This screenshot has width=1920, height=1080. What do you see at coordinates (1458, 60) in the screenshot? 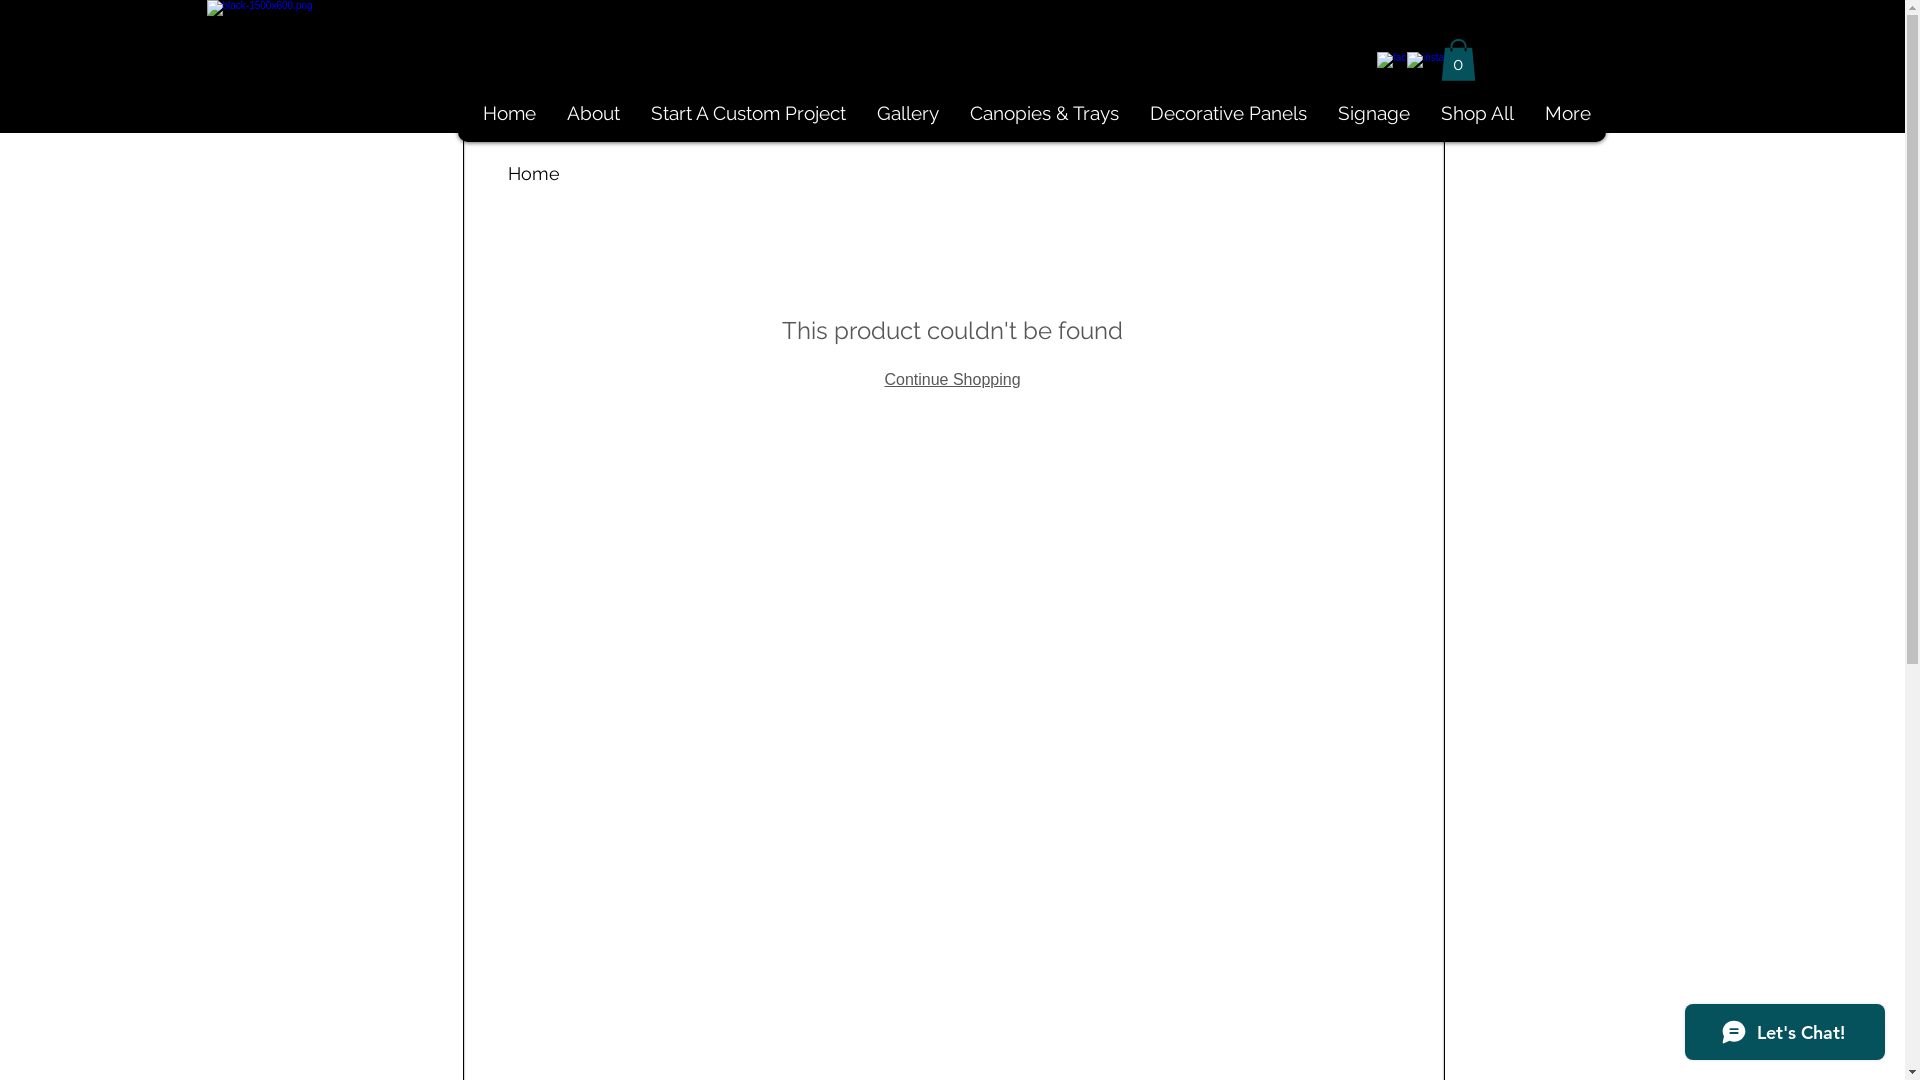
I see `0` at bounding box center [1458, 60].